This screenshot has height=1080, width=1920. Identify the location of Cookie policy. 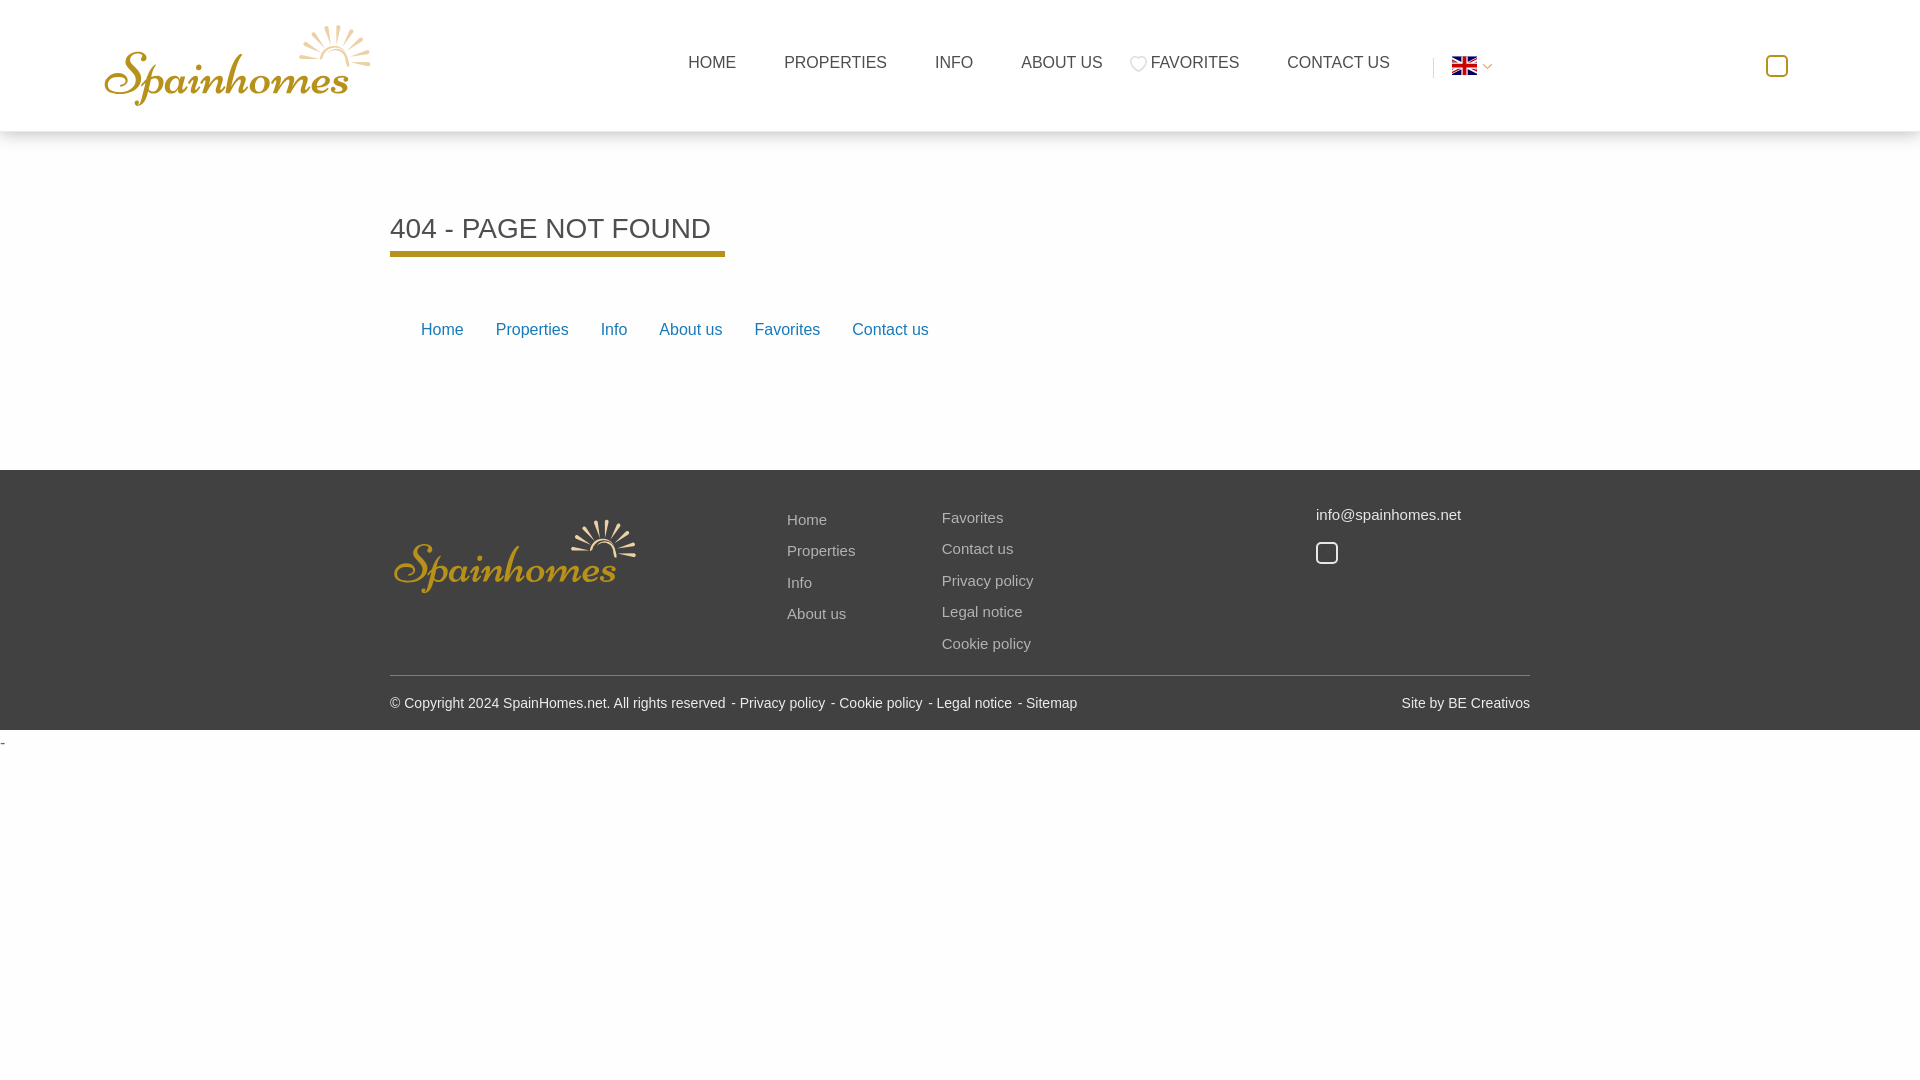
(986, 644).